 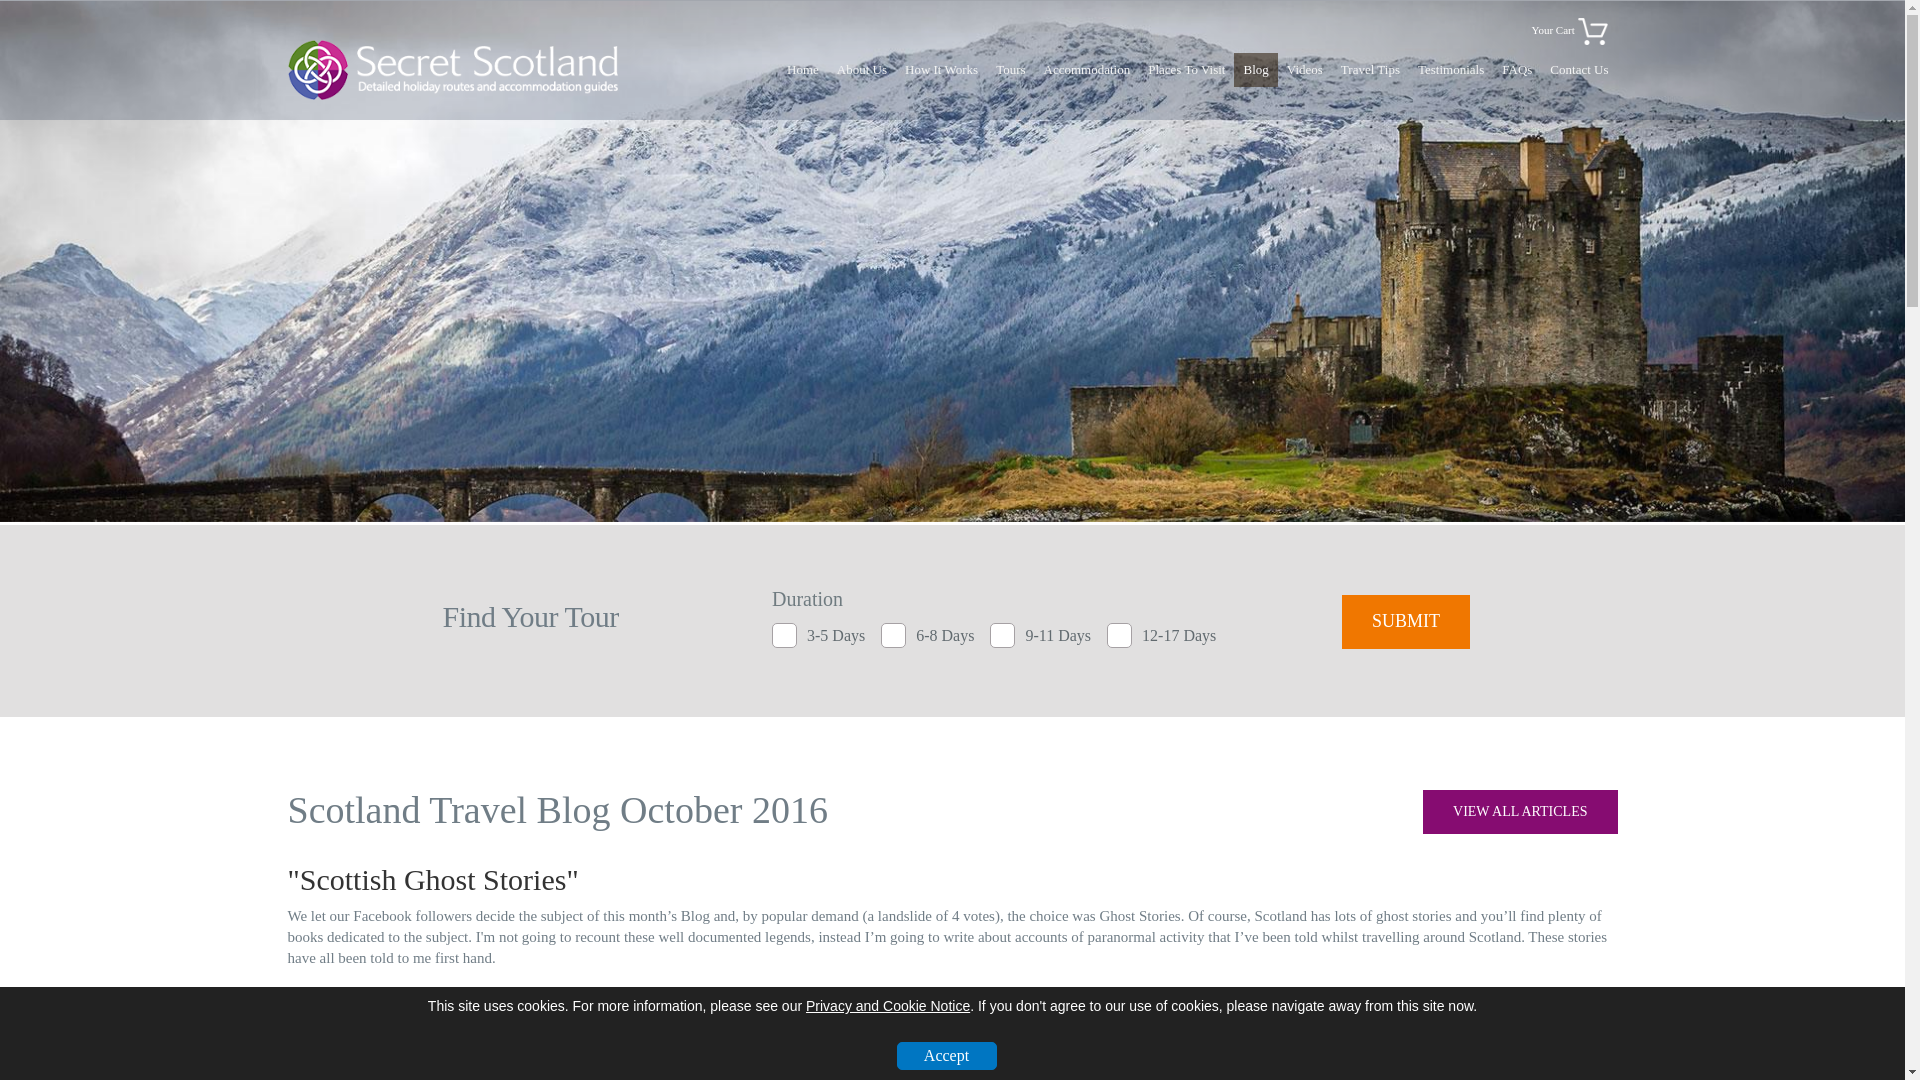 I want to click on Contact Us, so click(x=1578, y=70).